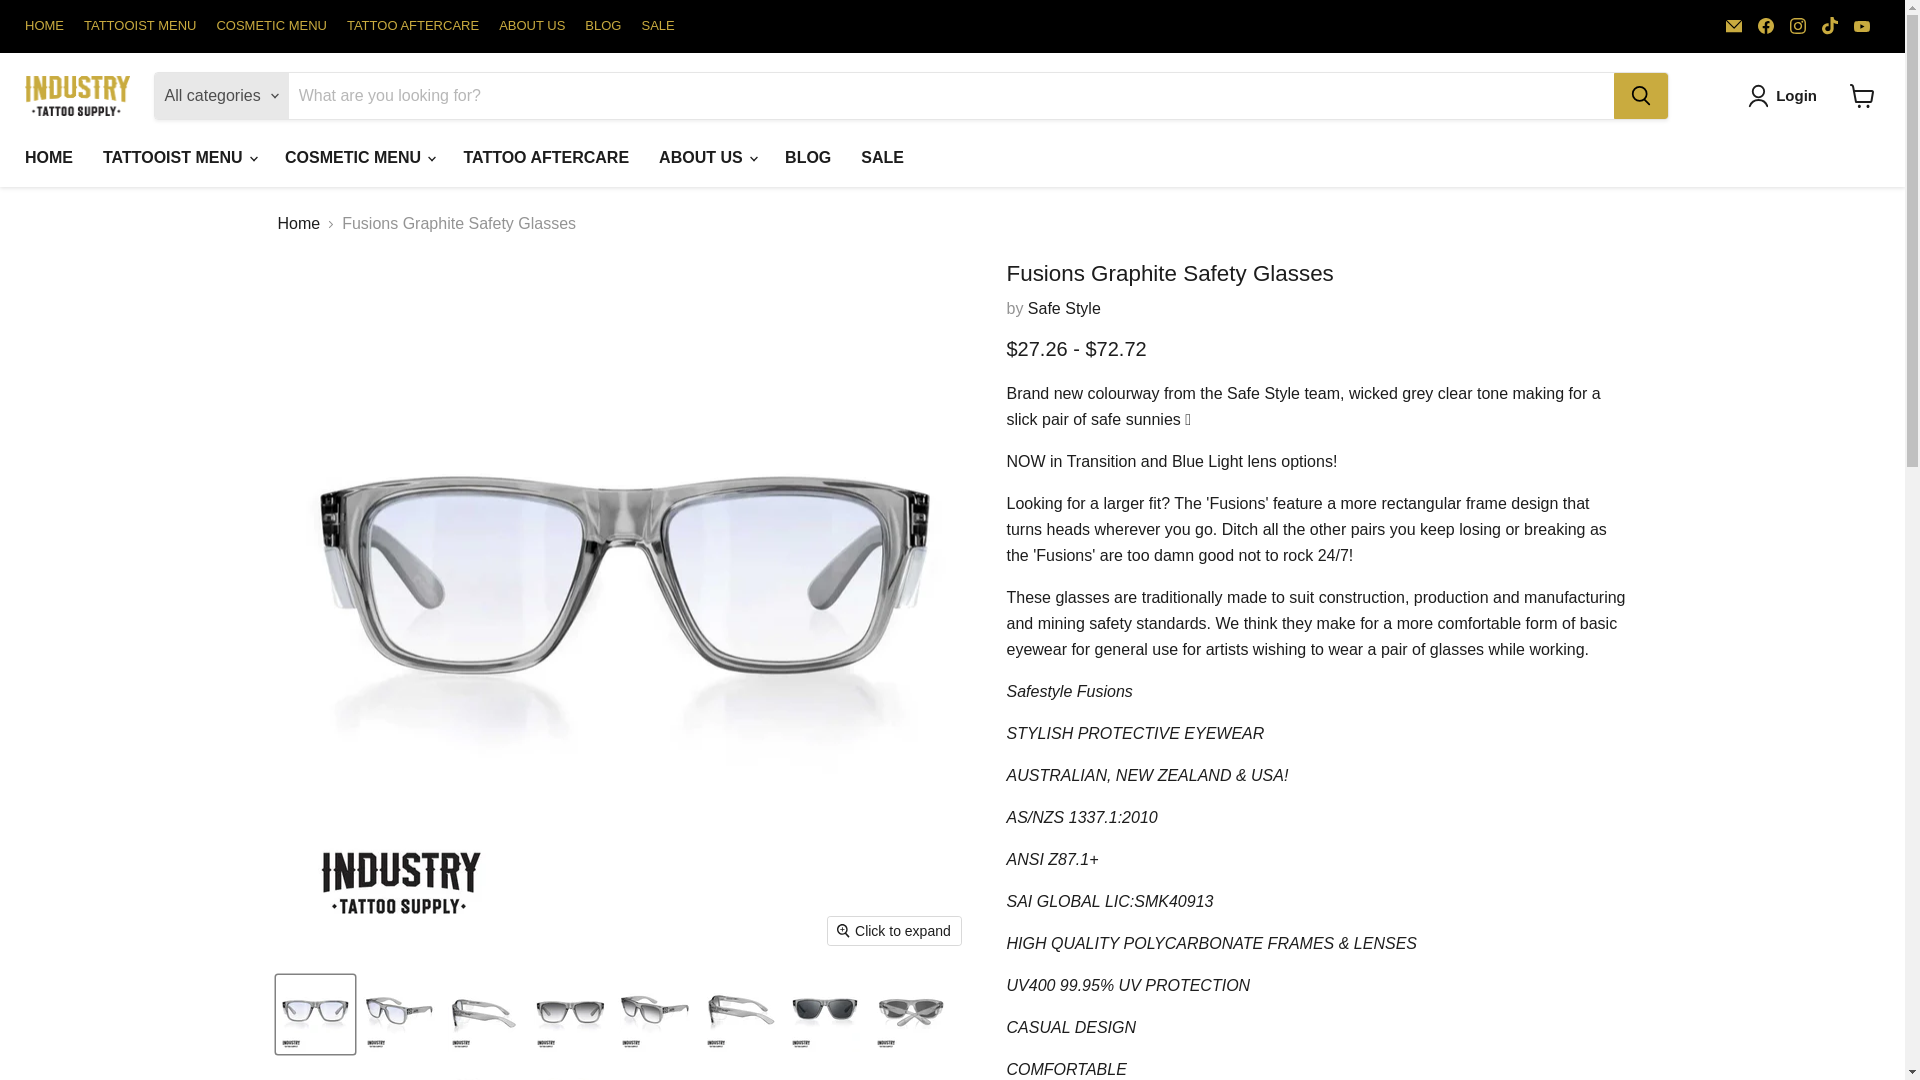 The height and width of the screenshot is (1080, 1920). What do you see at coordinates (48, 158) in the screenshot?
I see `HOME` at bounding box center [48, 158].